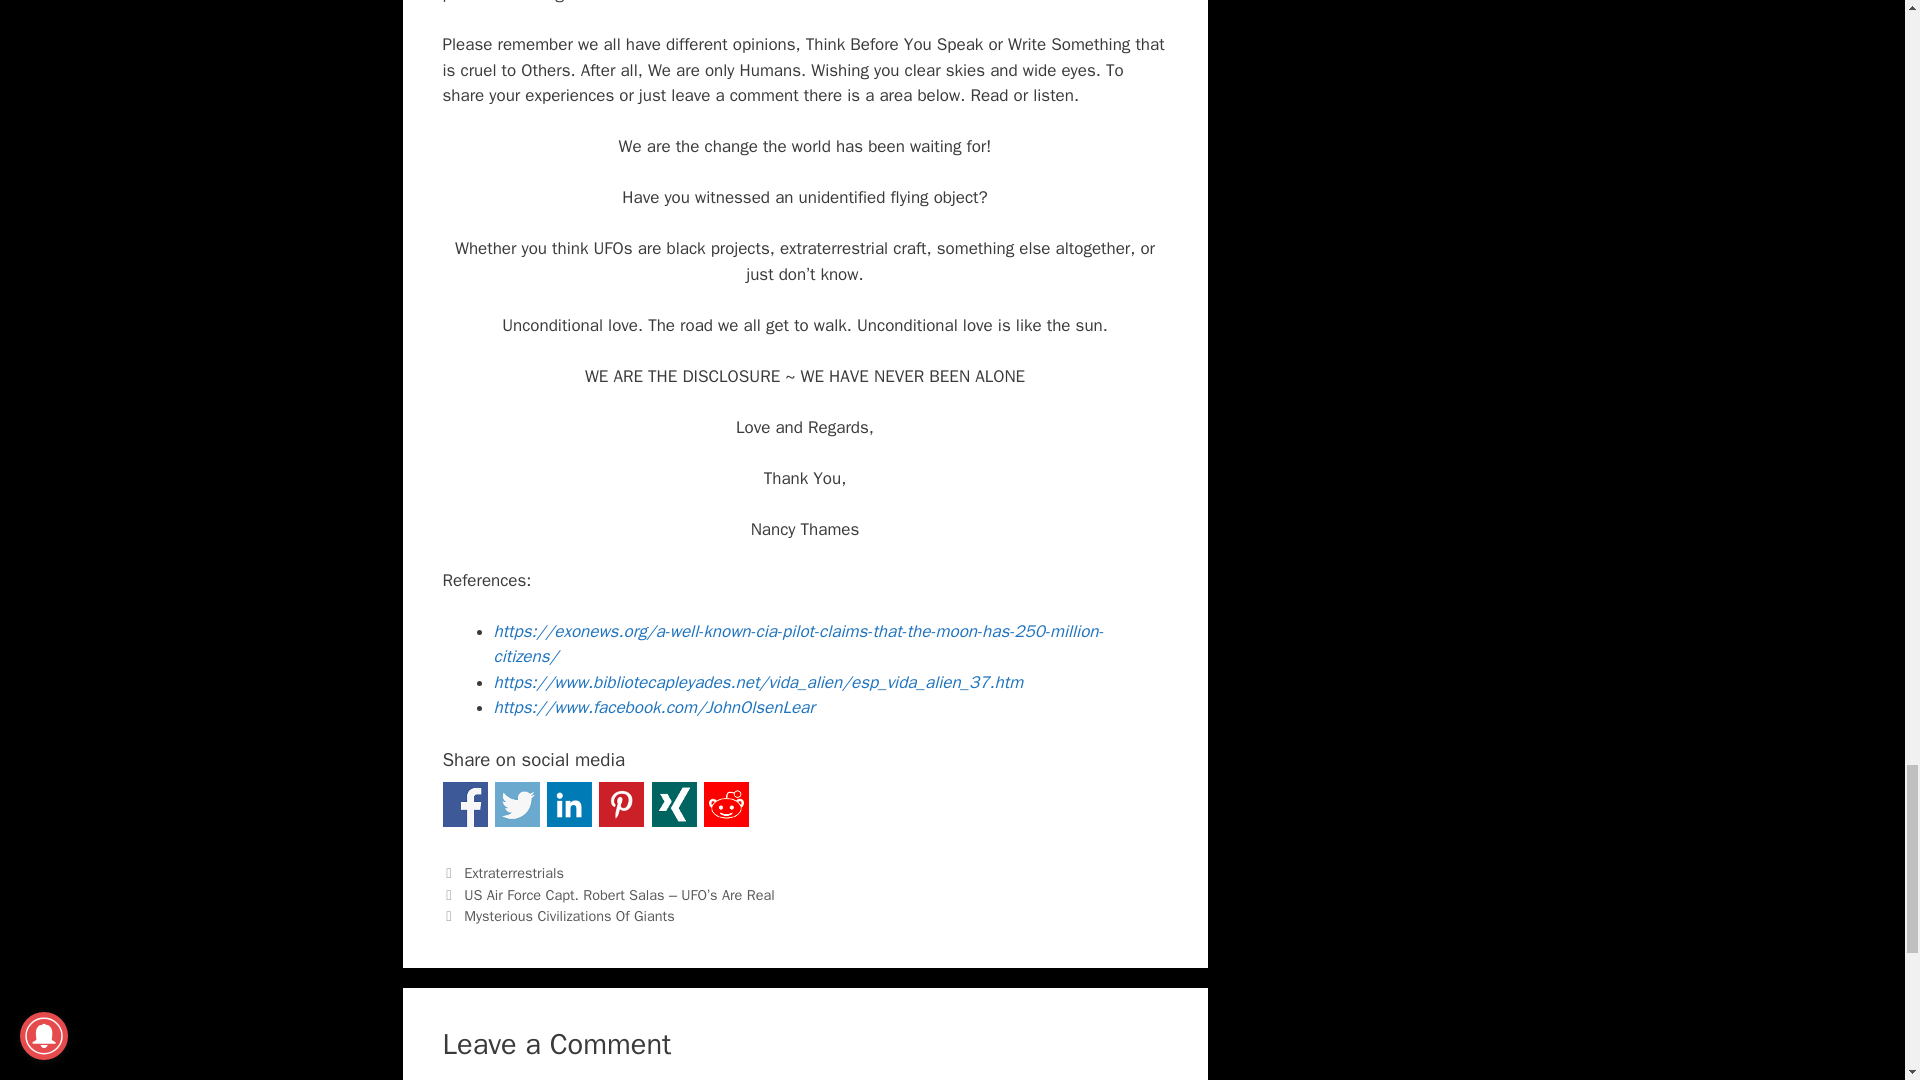  I want to click on Share on Xing, so click(674, 804).